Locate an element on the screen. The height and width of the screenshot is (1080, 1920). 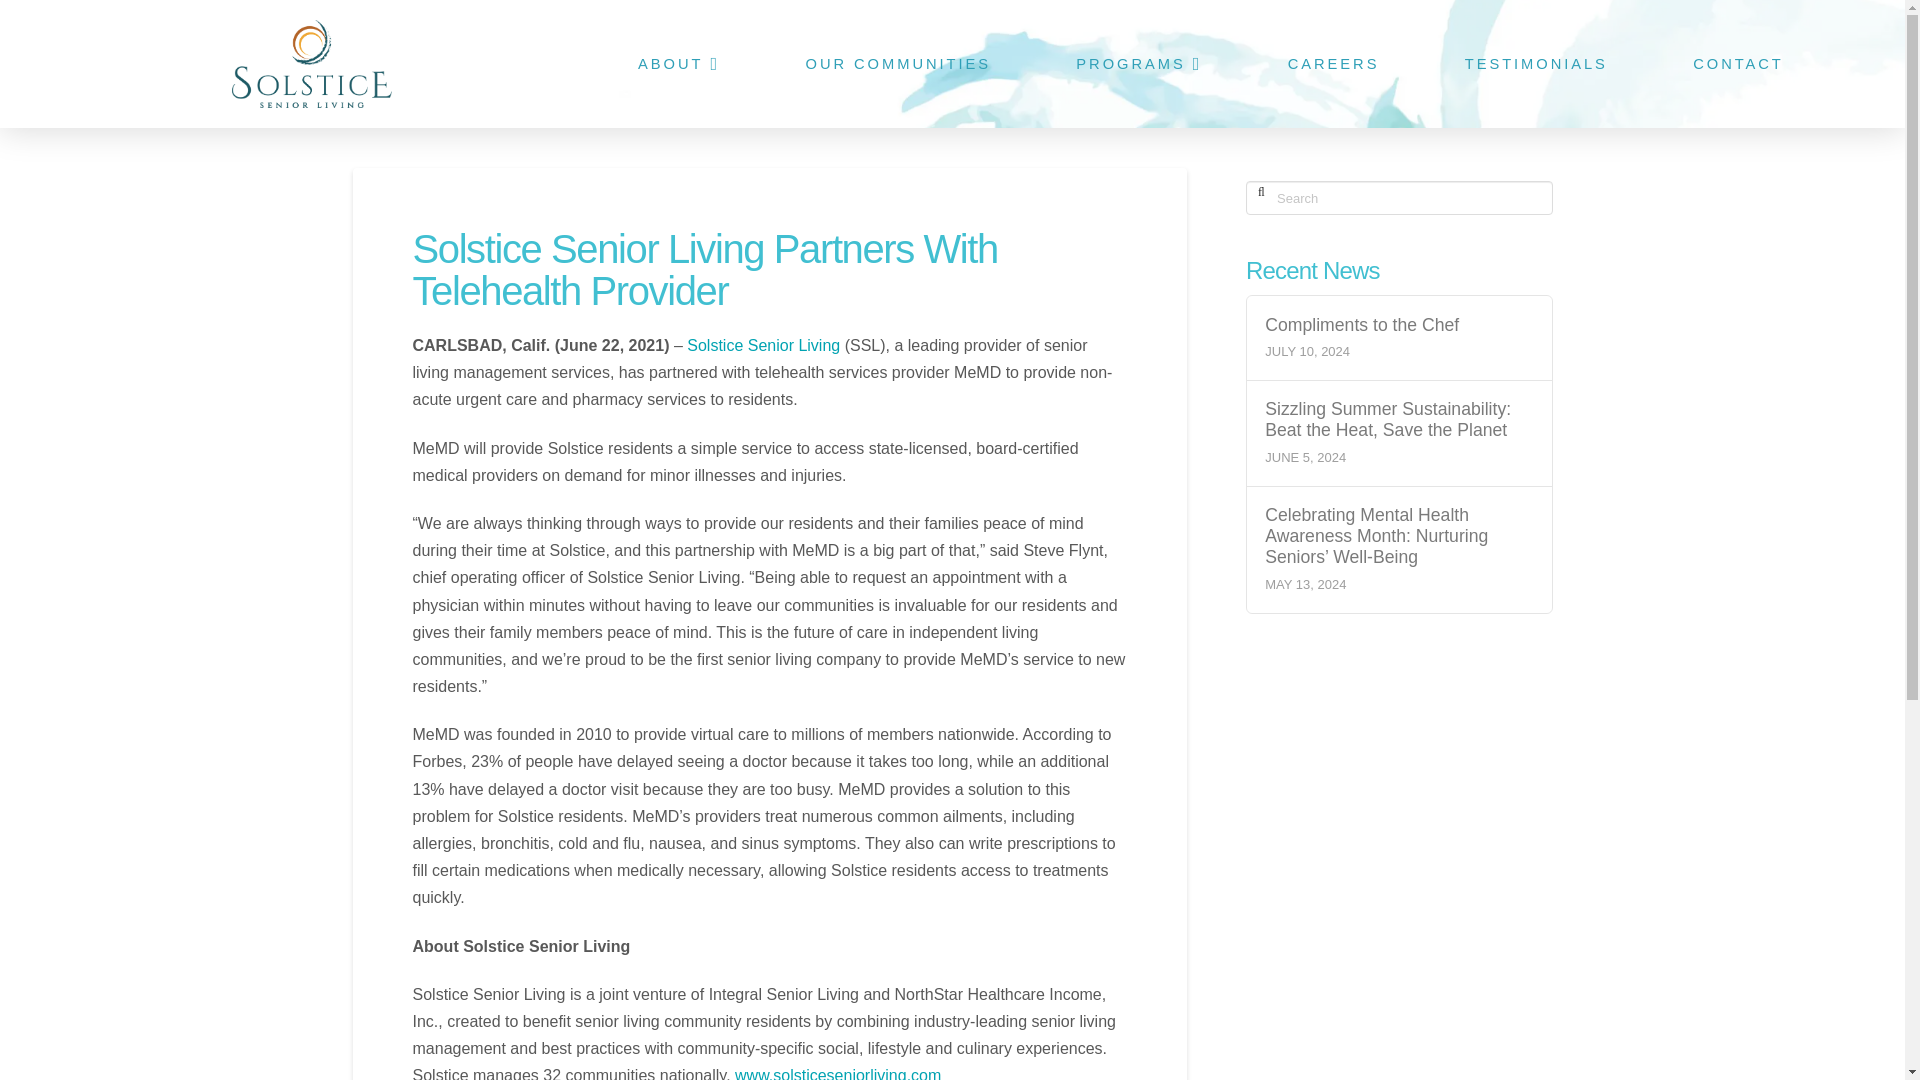
ABOUT is located at coordinates (676, 64).